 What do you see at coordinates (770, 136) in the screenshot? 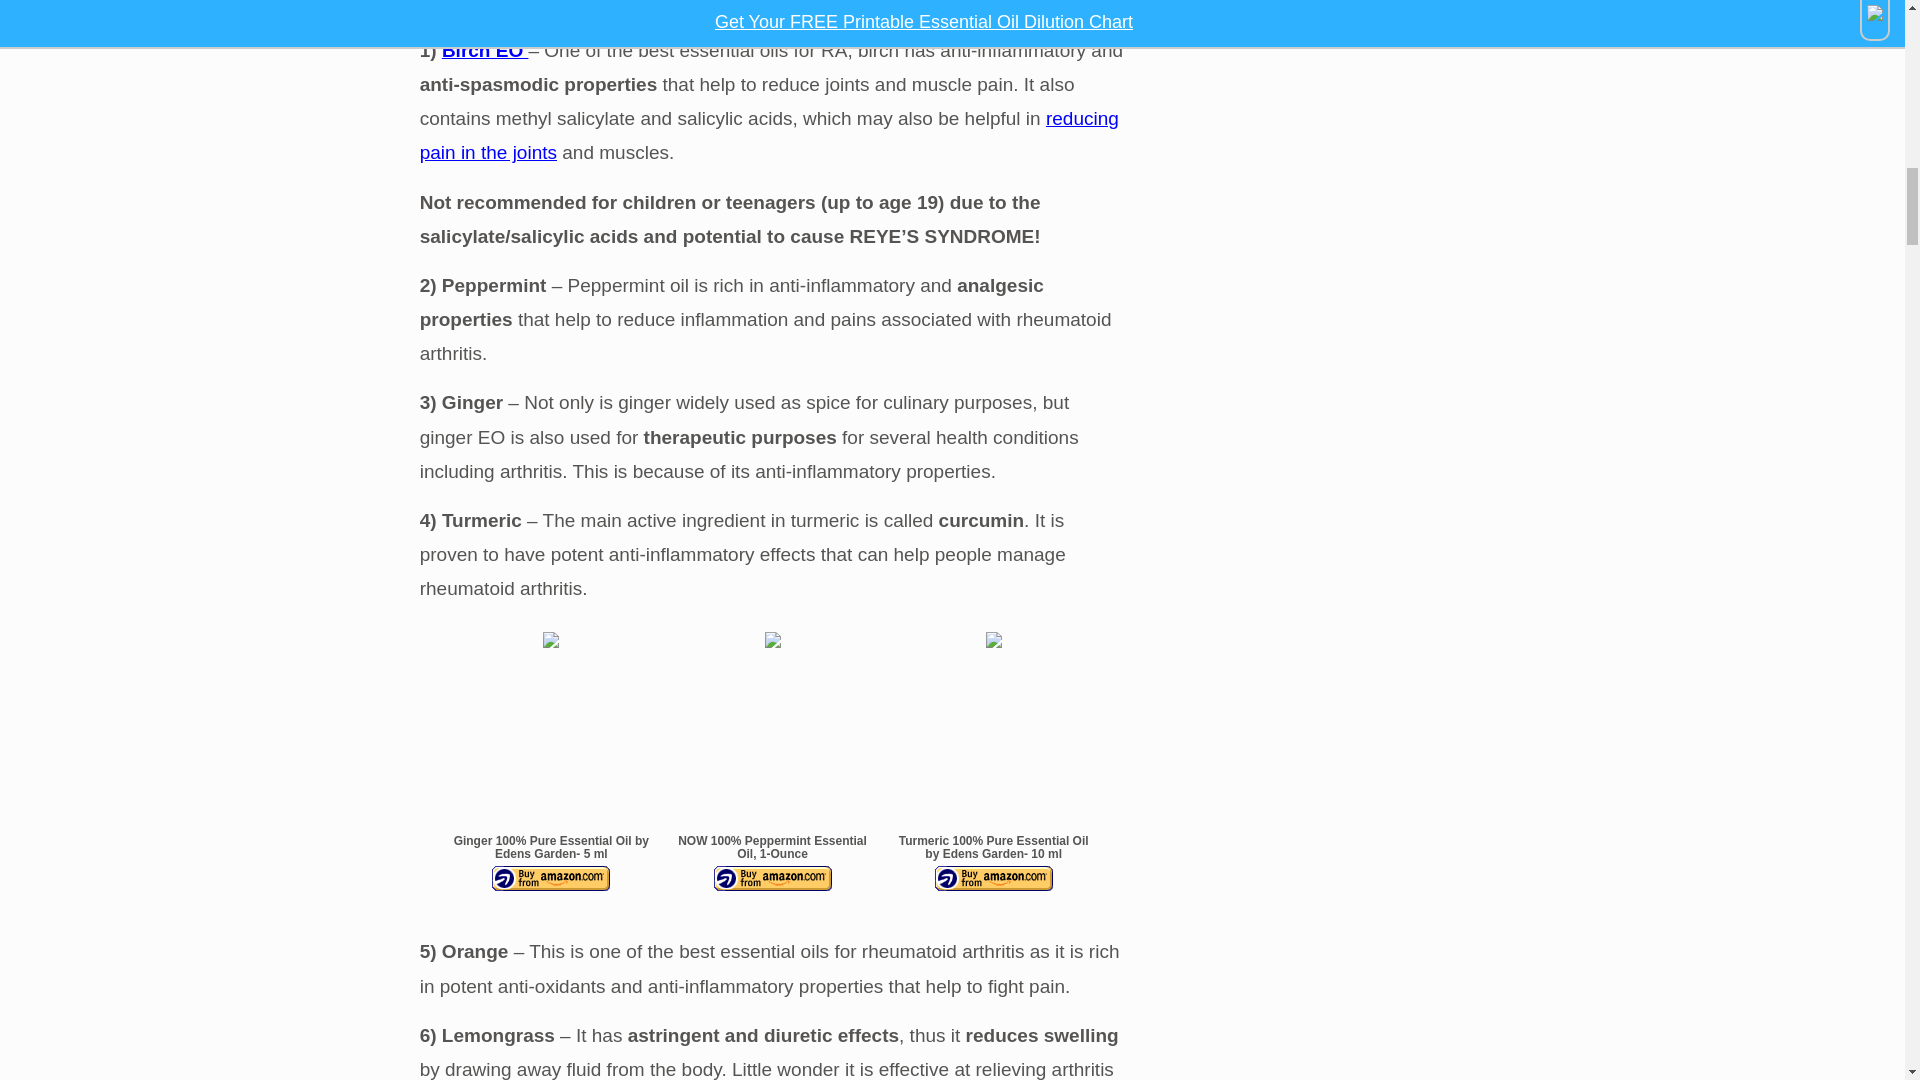
I see `reducing pain in the joints` at bounding box center [770, 136].